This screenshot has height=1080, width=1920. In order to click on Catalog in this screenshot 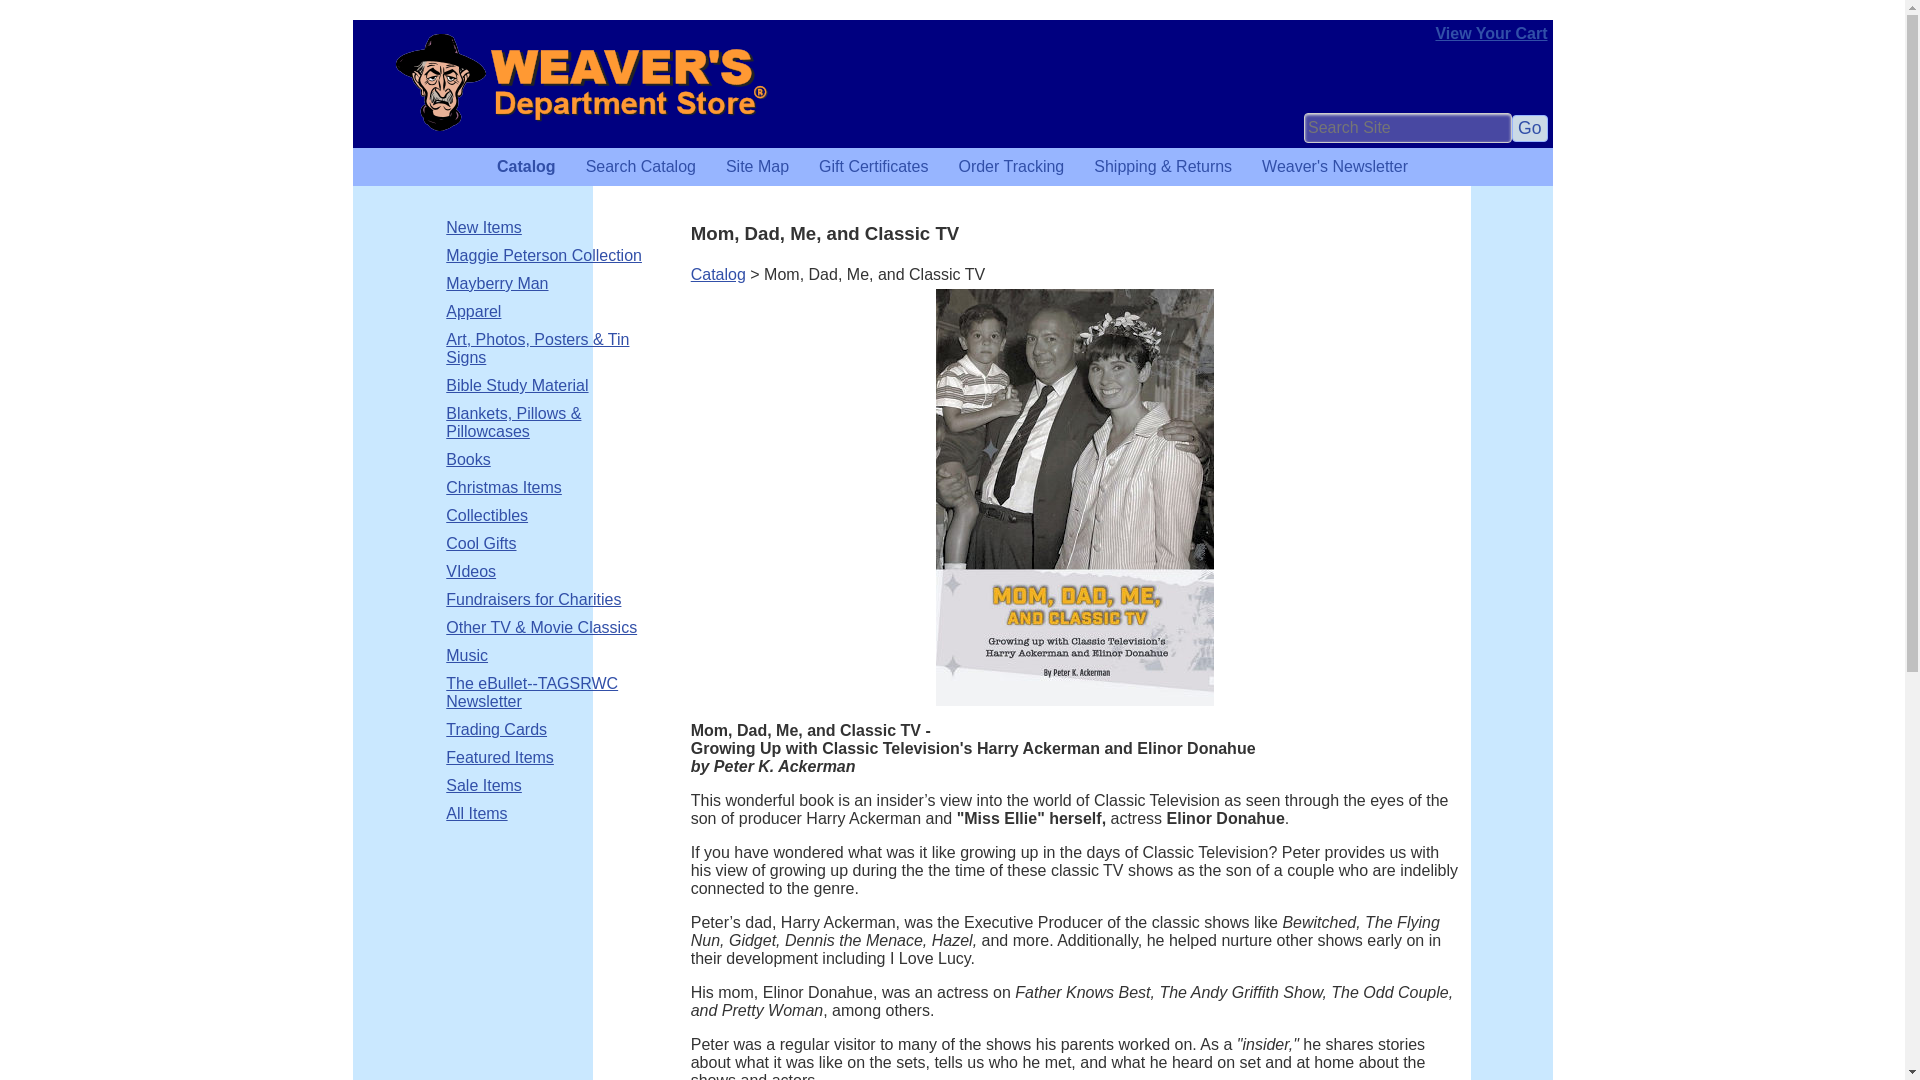, I will do `click(718, 274)`.